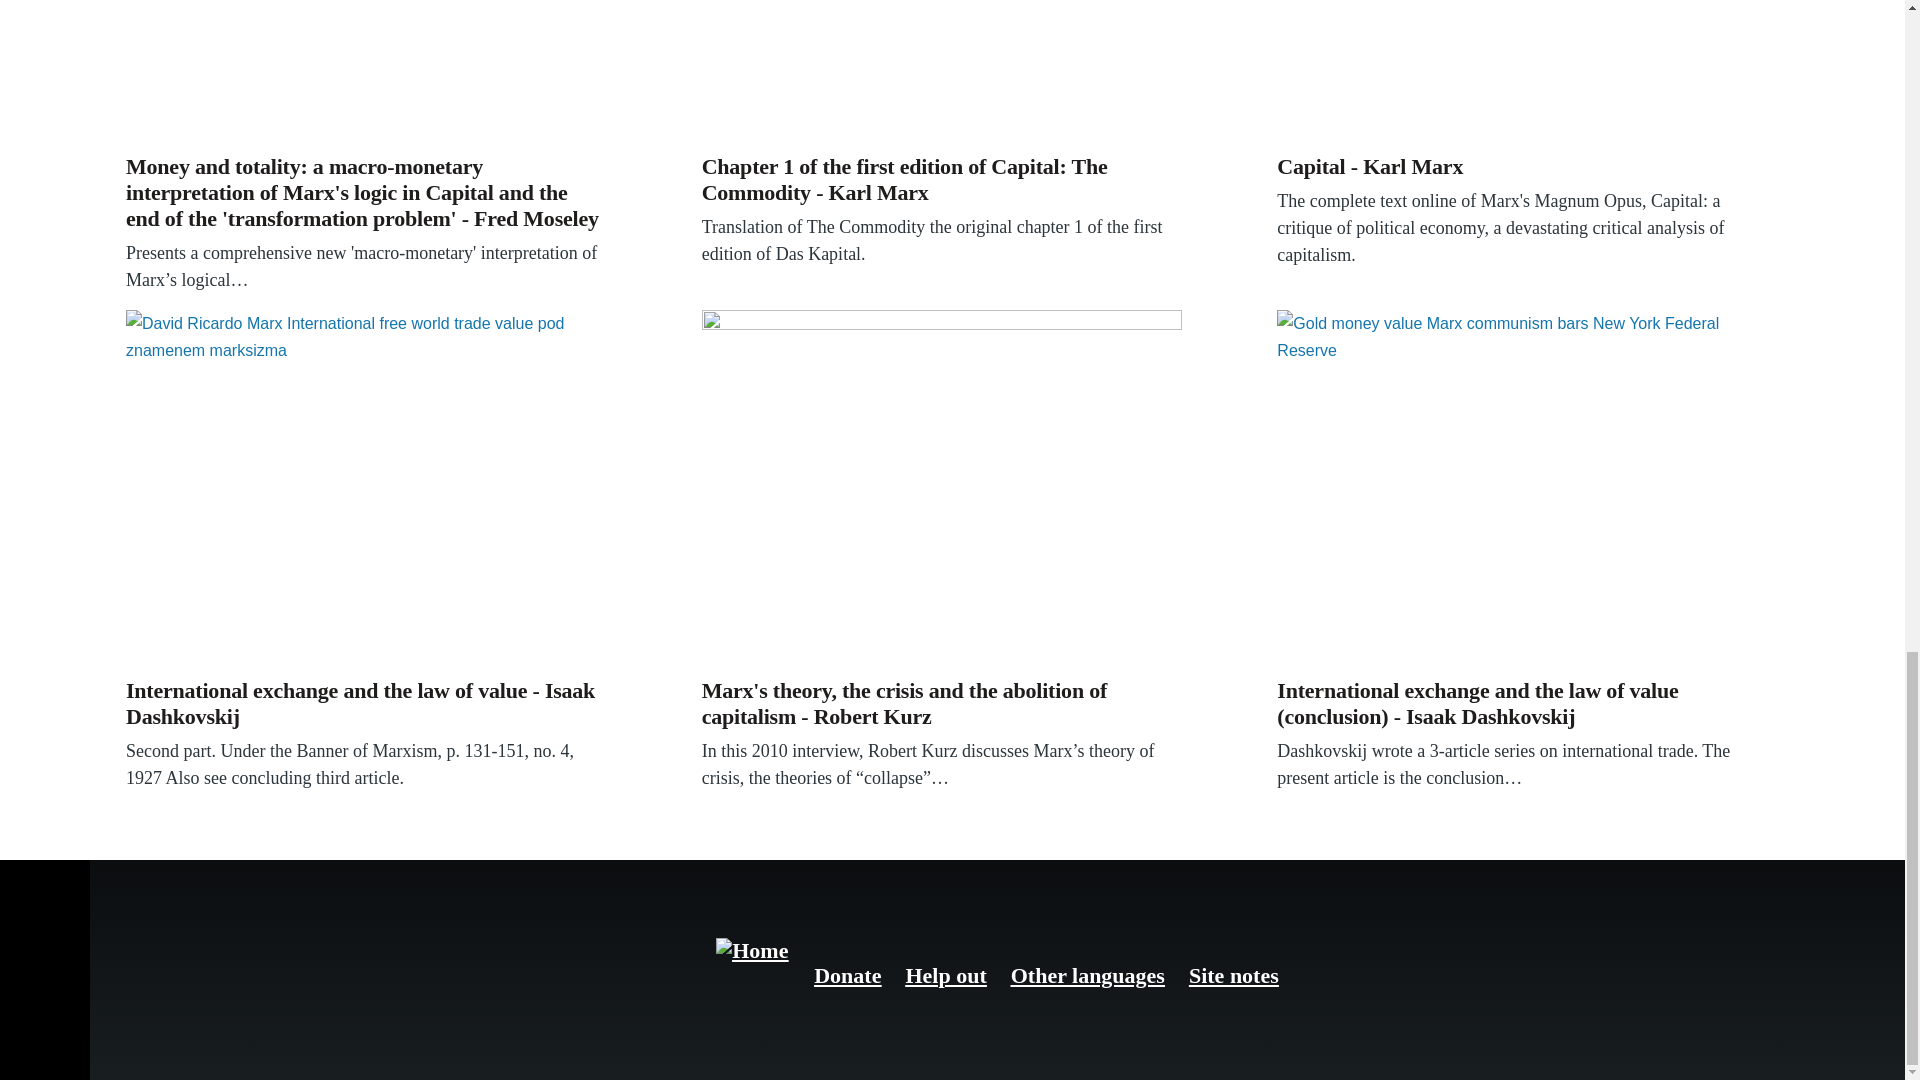 The height and width of the screenshot is (1080, 1920). Describe the element at coordinates (1233, 976) in the screenshot. I see `Site notes` at that location.